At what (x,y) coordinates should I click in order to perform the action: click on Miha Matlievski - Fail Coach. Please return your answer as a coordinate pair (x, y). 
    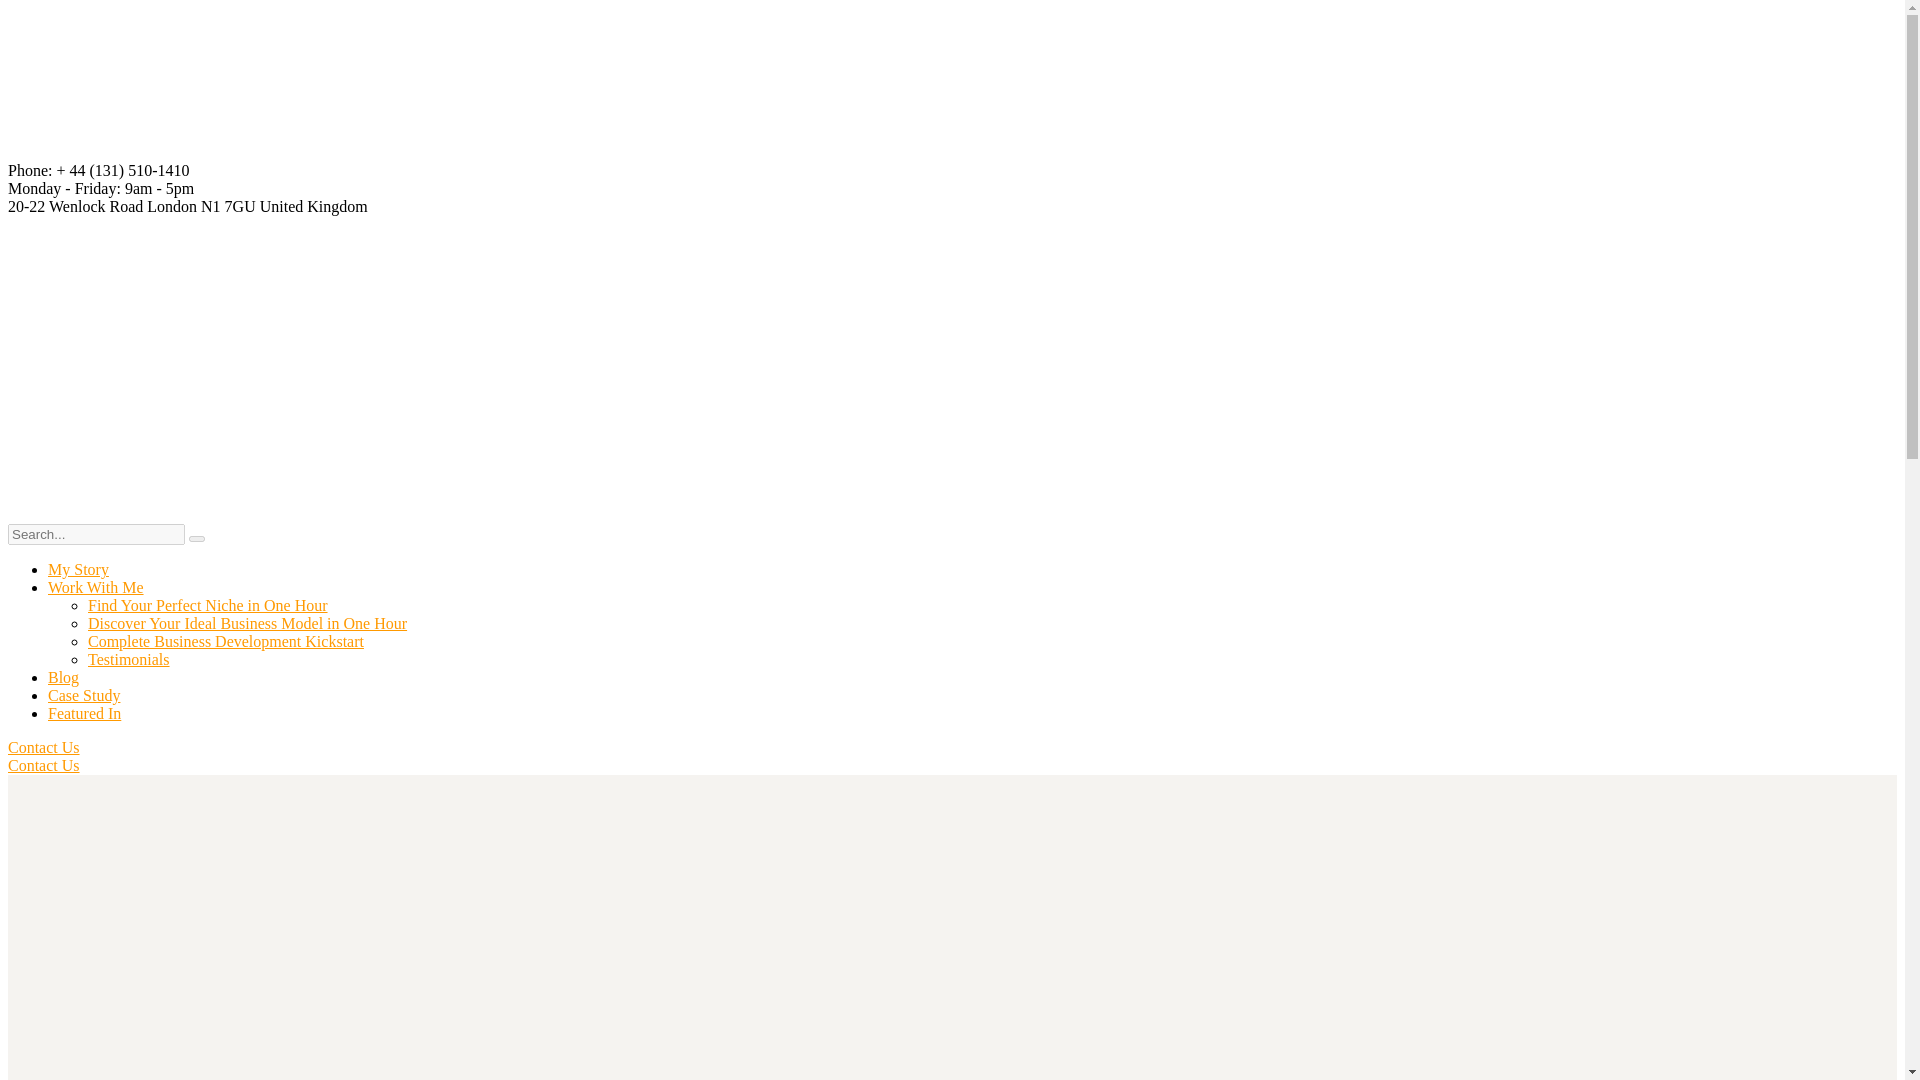
    Looking at the image, I should click on (758, 152).